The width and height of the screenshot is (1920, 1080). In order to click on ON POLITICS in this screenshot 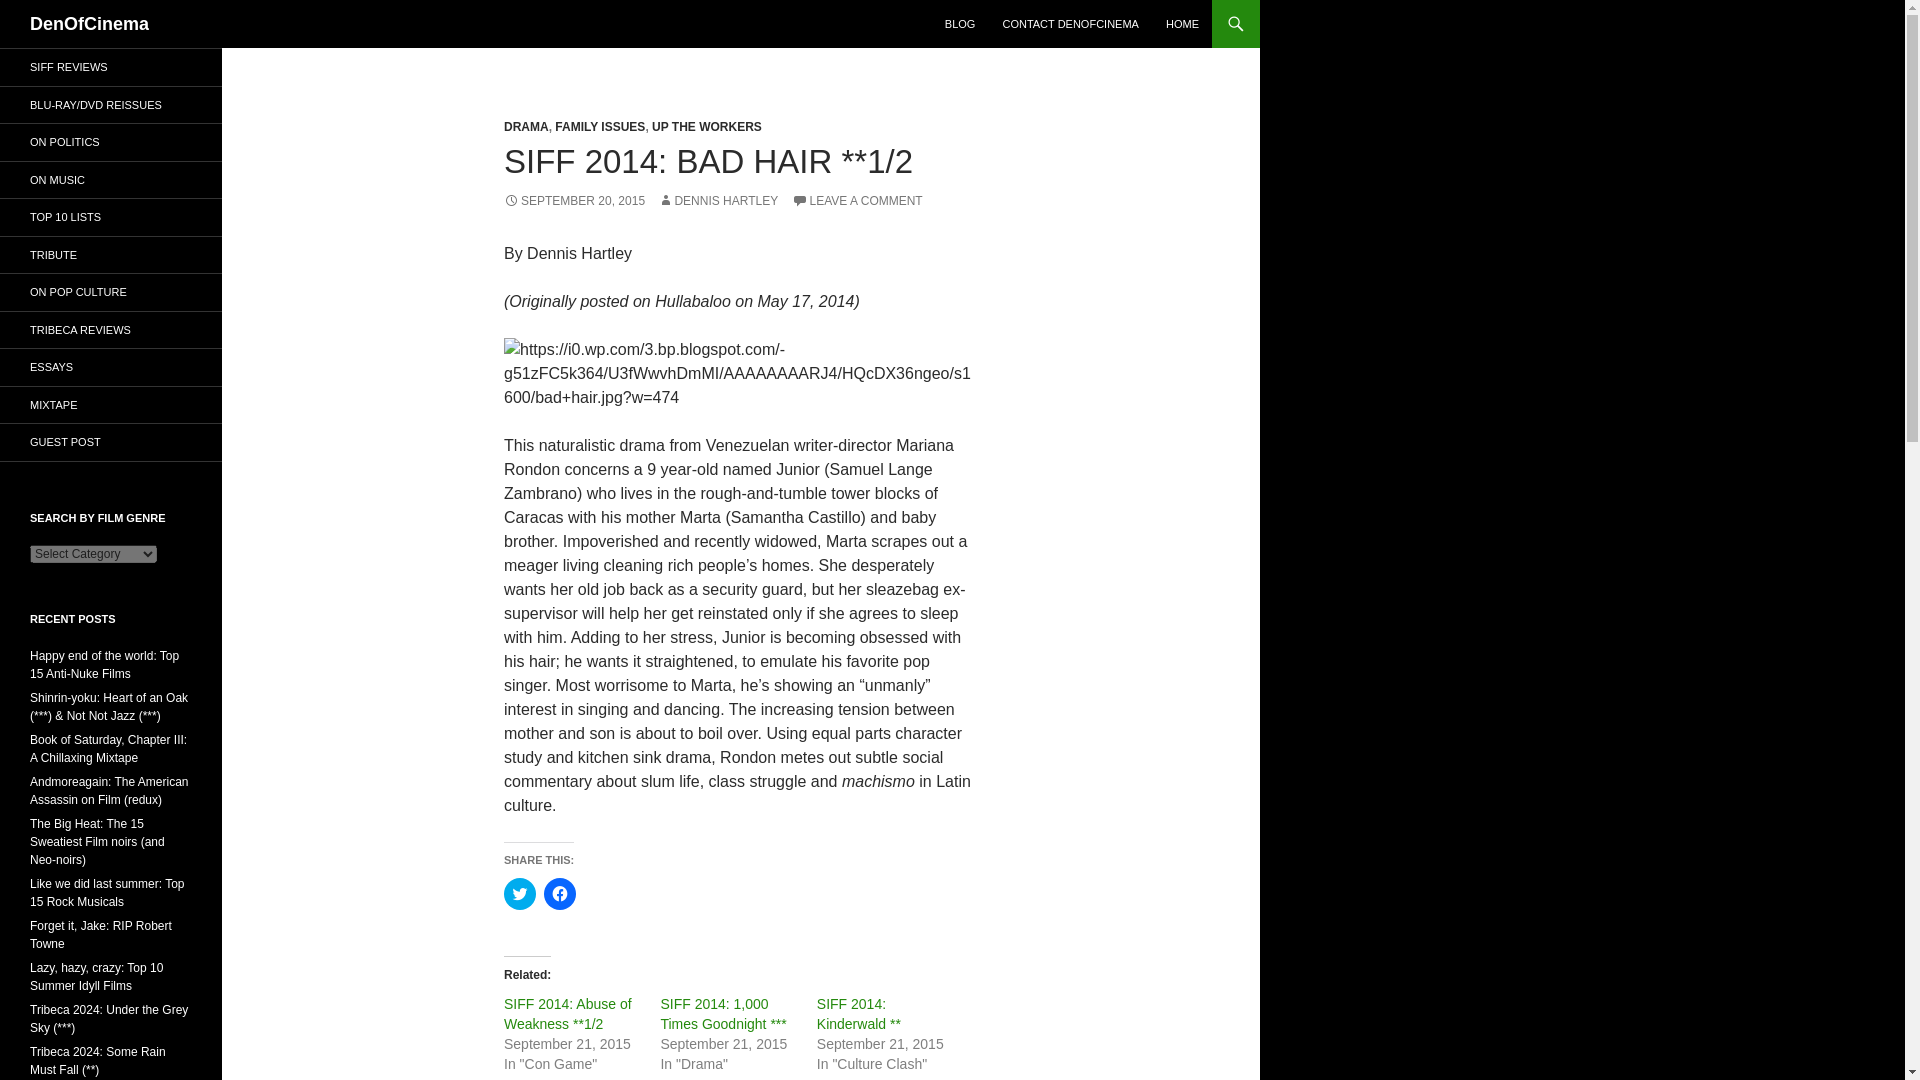, I will do `click(111, 142)`.